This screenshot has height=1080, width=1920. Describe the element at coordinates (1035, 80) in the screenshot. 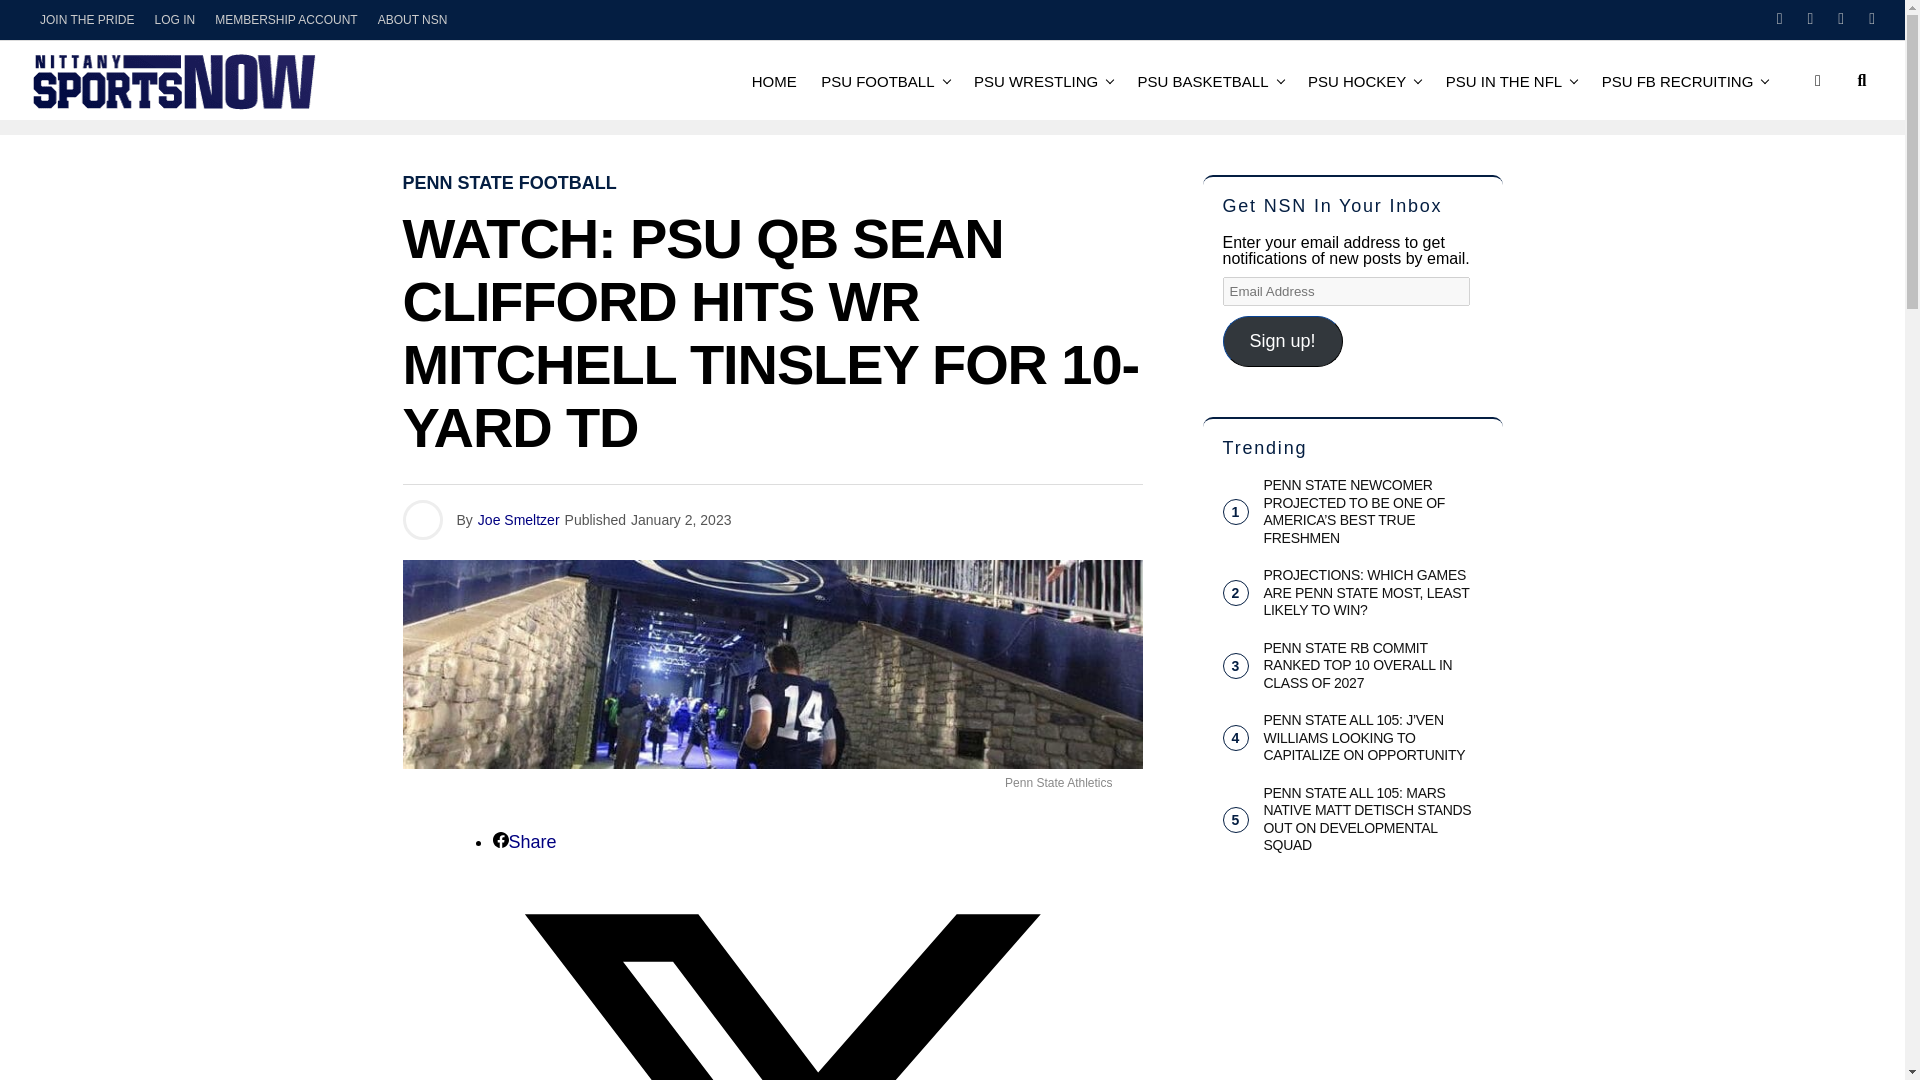

I see `PSU WRESTLING` at that location.